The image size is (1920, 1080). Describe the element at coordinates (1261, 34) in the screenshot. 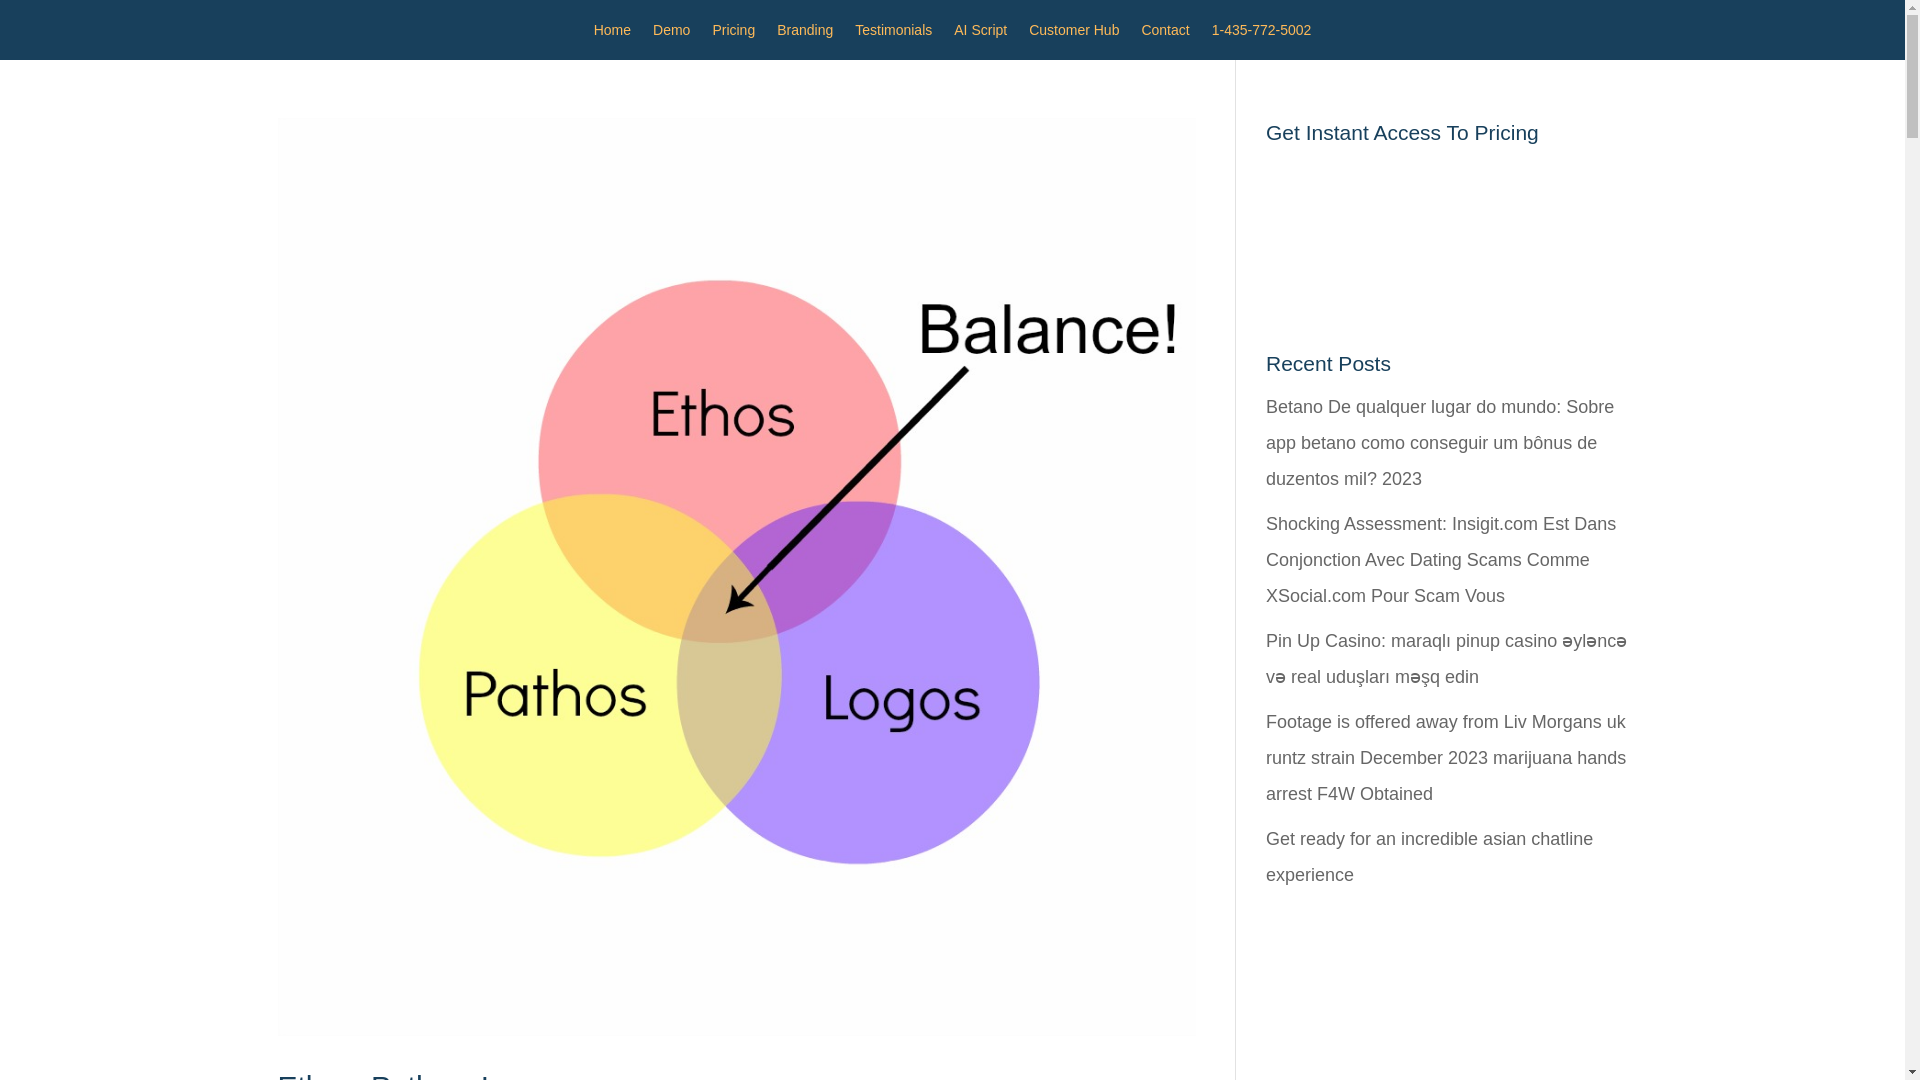

I see `1-435-772-5002` at that location.